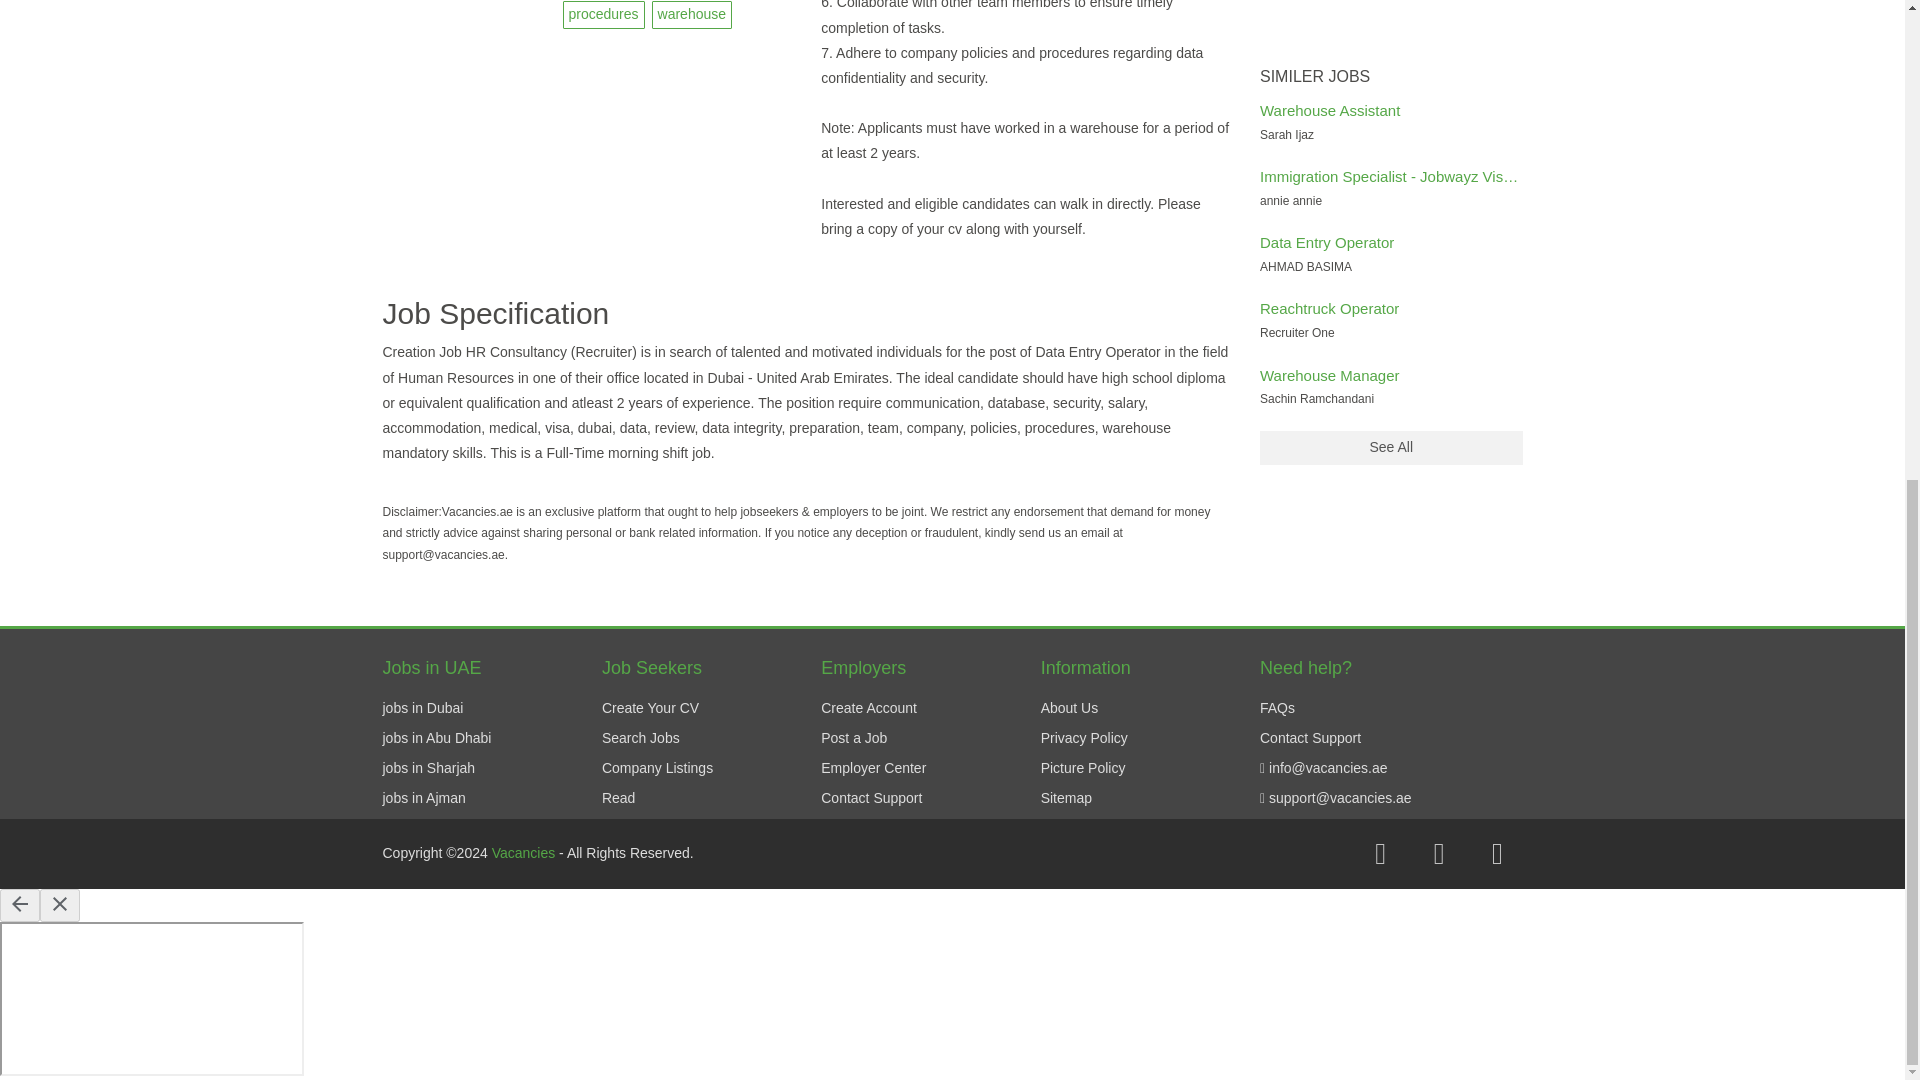 This screenshot has width=1920, height=1080. What do you see at coordinates (423, 797) in the screenshot?
I see `jobs in Ajman` at bounding box center [423, 797].